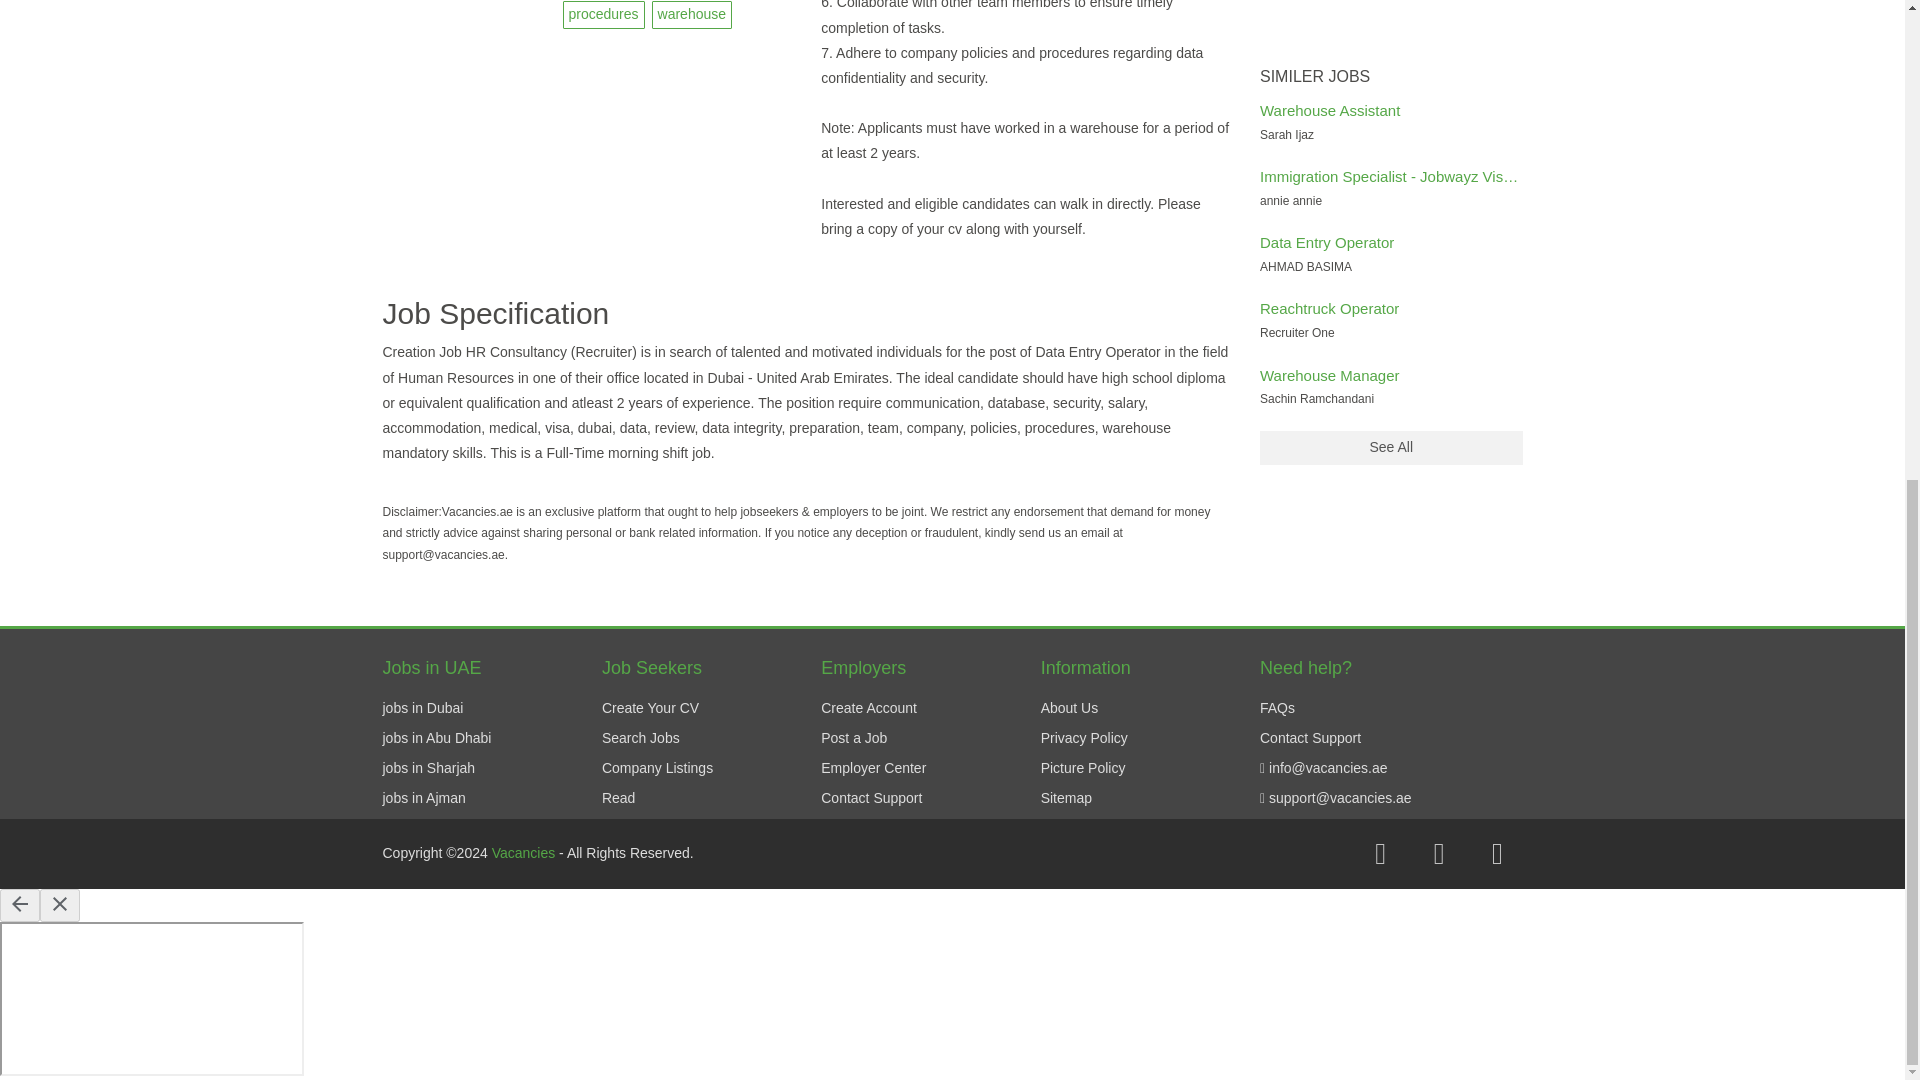 This screenshot has width=1920, height=1080. What do you see at coordinates (423, 797) in the screenshot?
I see `jobs in Ajman` at bounding box center [423, 797].